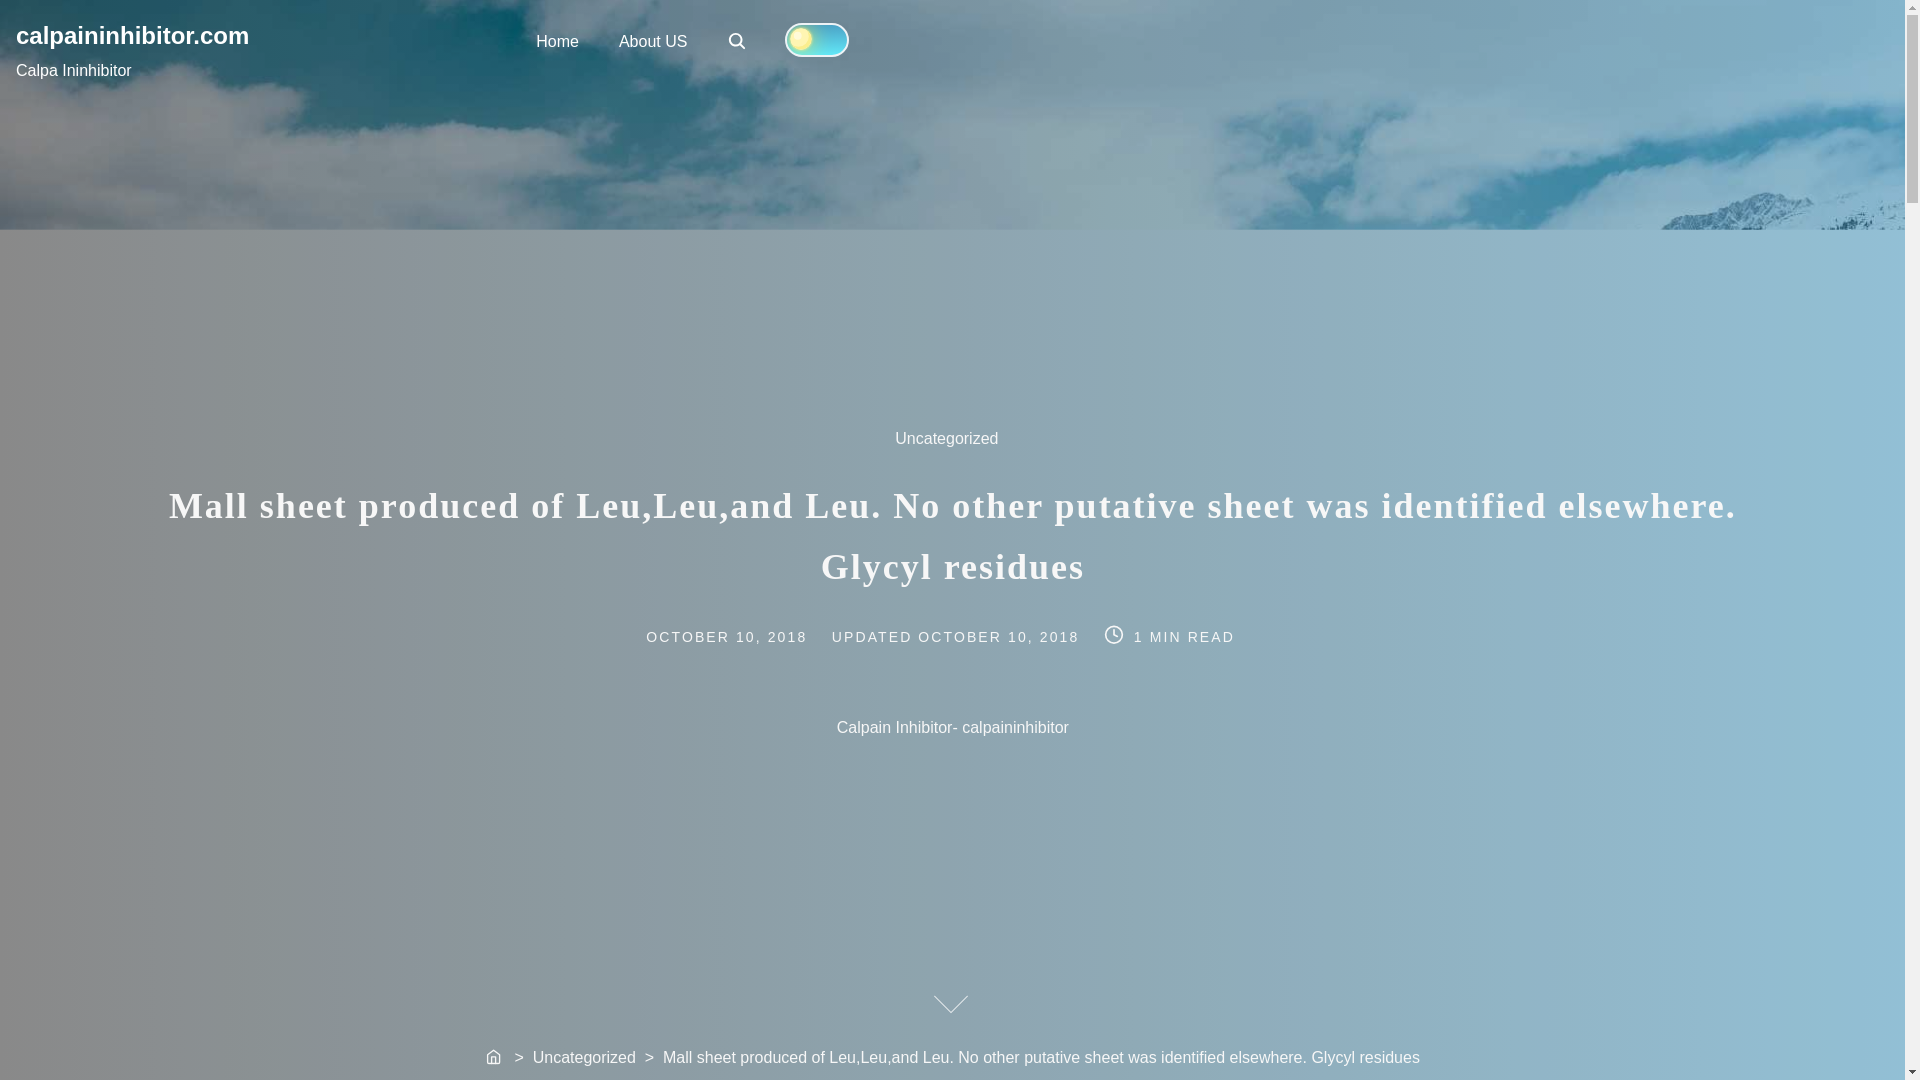 Image resolution: width=1920 pixels, height=1080 pixels. What do you see at coordinates (738, 42) in the screenshot?
I see `OCTOBER 10, 2018` at bounding box center [738, 42].